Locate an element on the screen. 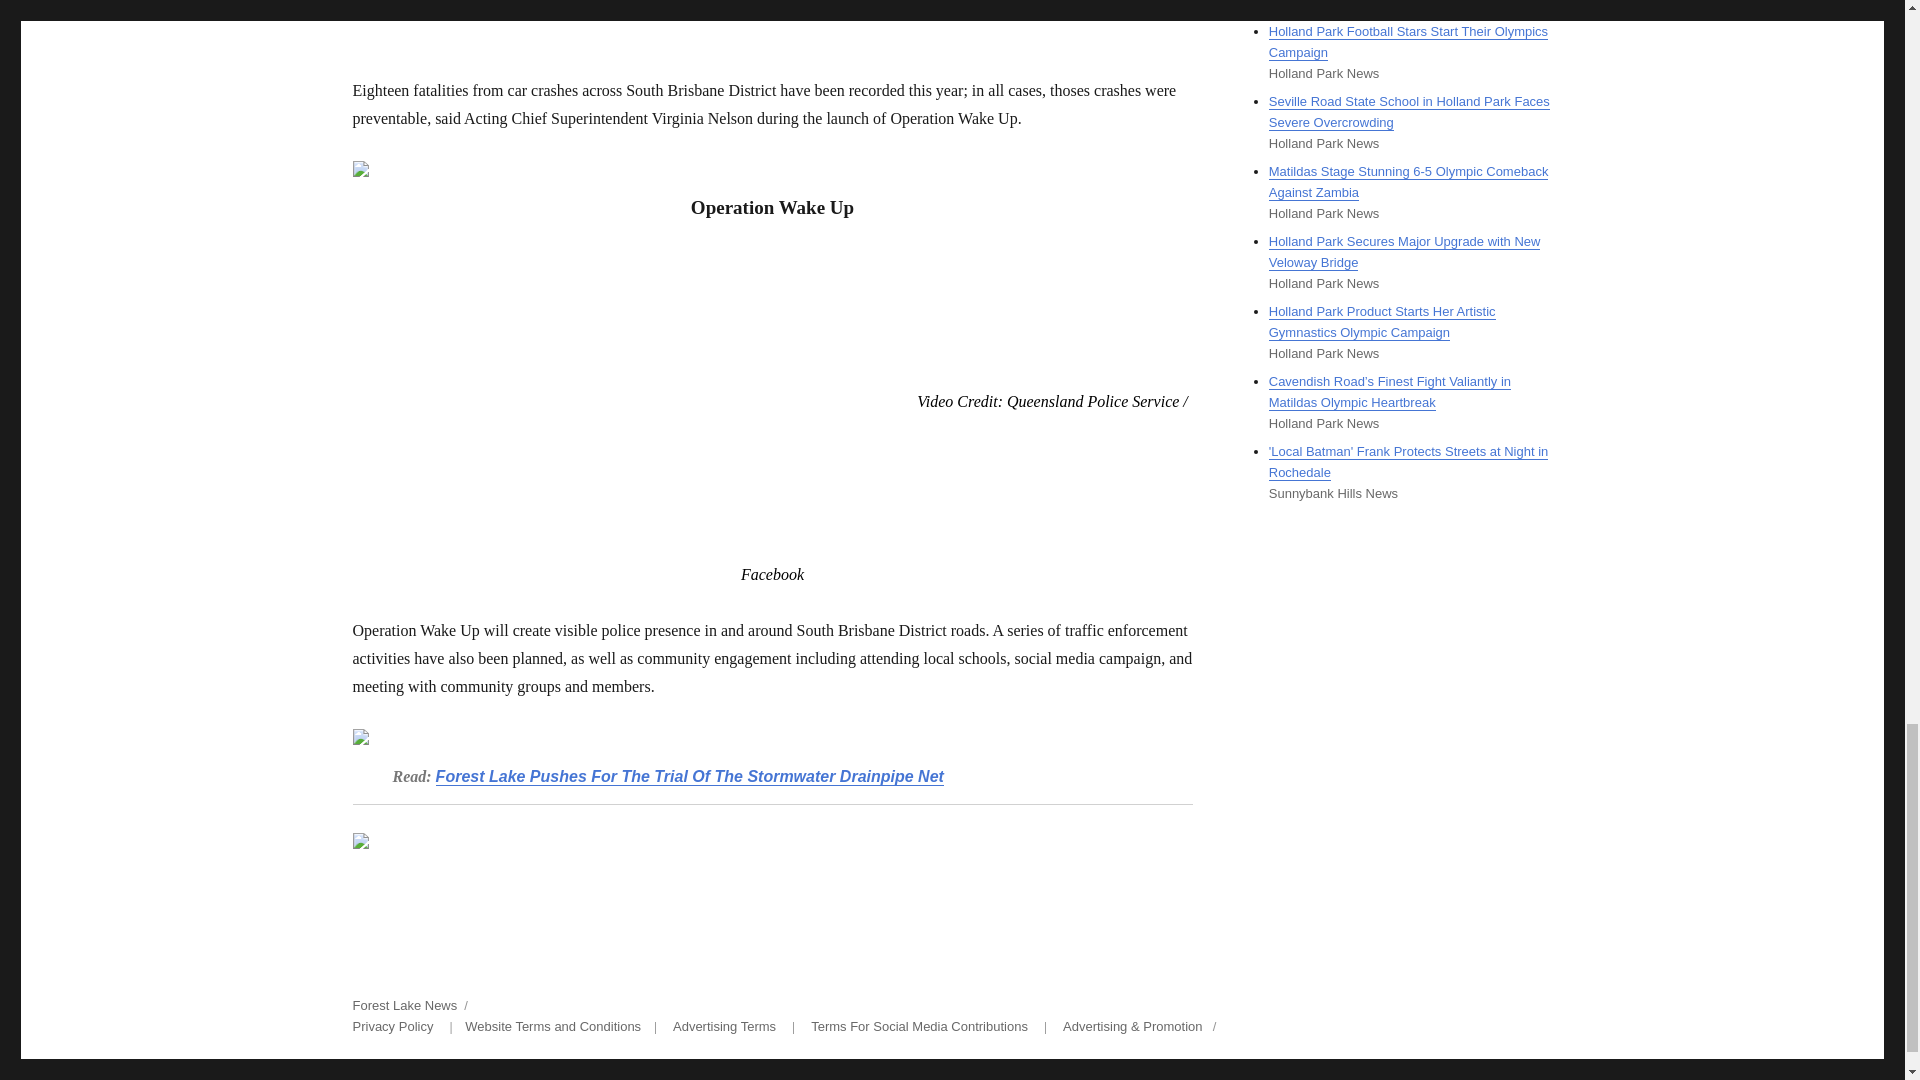  Matildas Stage Stunning 6-5 Olympic Comeback Against Zambia is located at coordinates (1409, 182).